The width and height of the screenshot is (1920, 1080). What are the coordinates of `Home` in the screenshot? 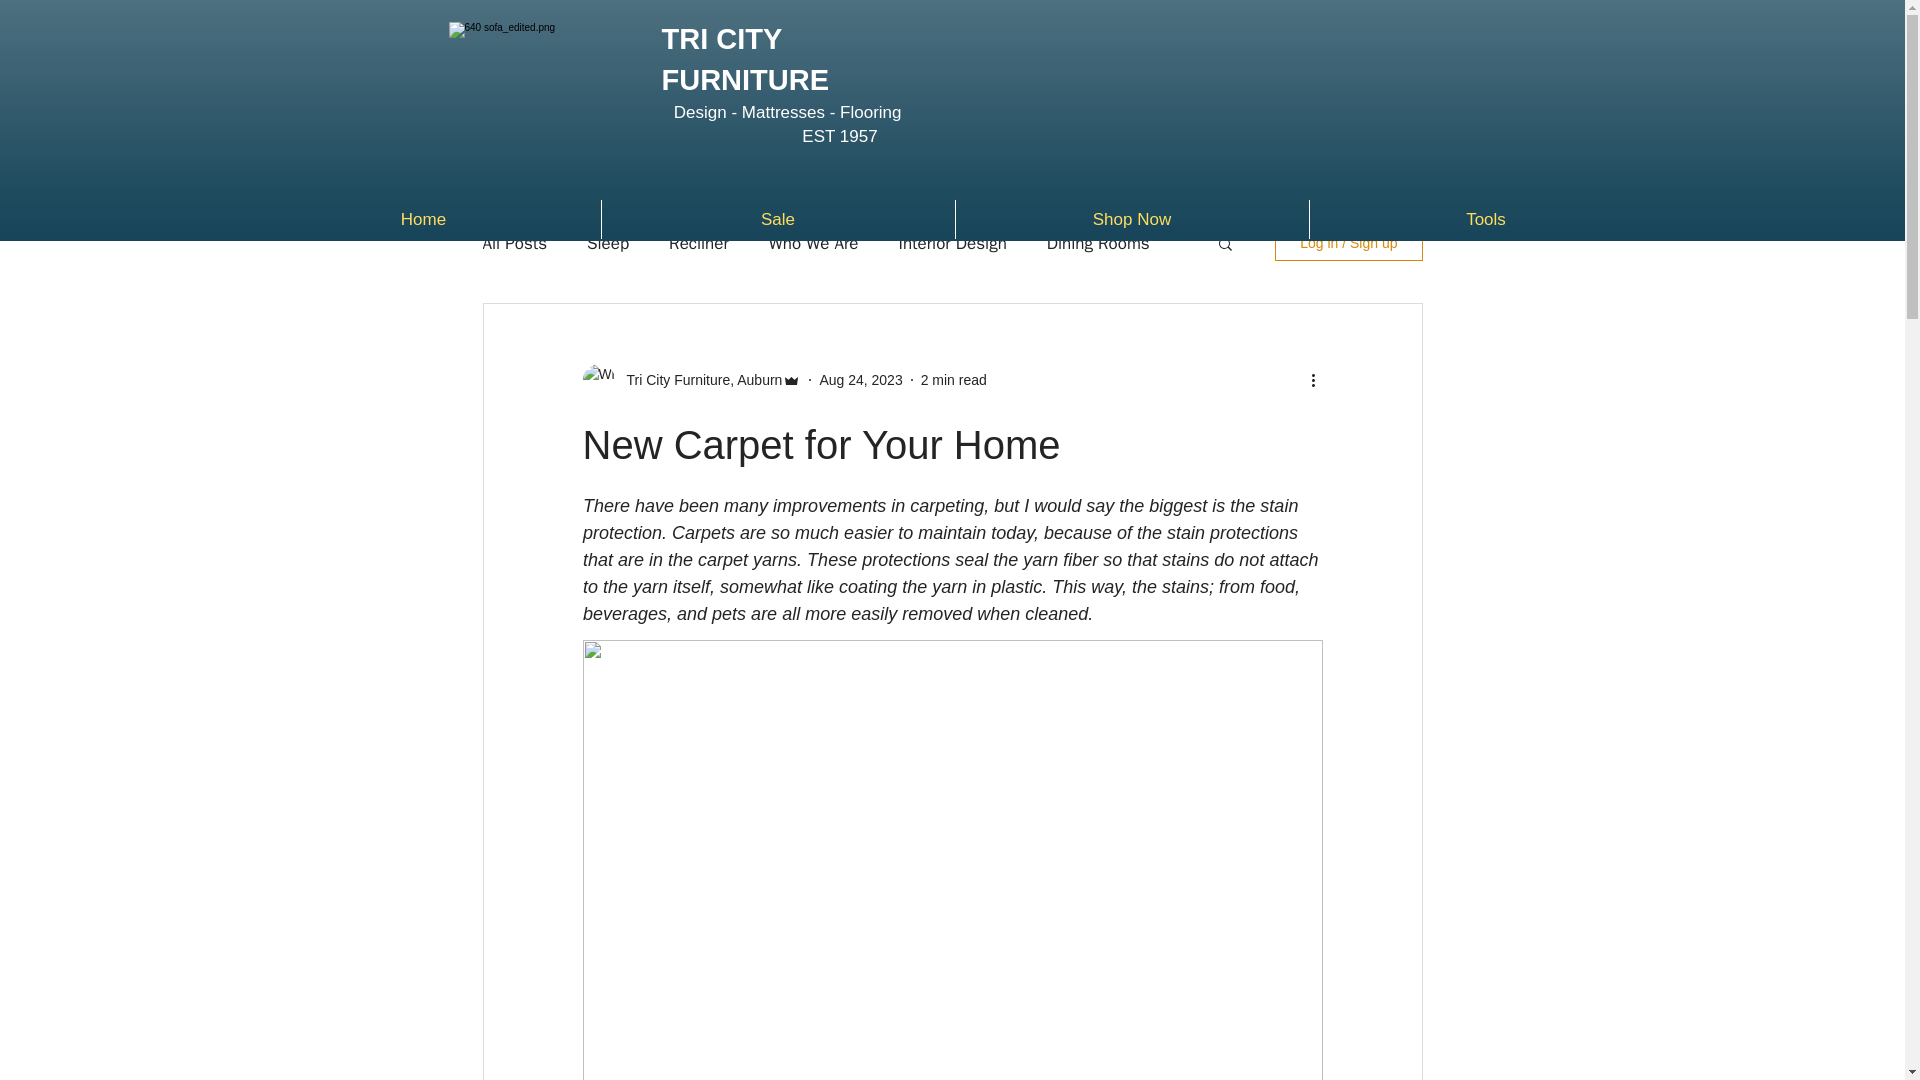 It's located at (422, 218).